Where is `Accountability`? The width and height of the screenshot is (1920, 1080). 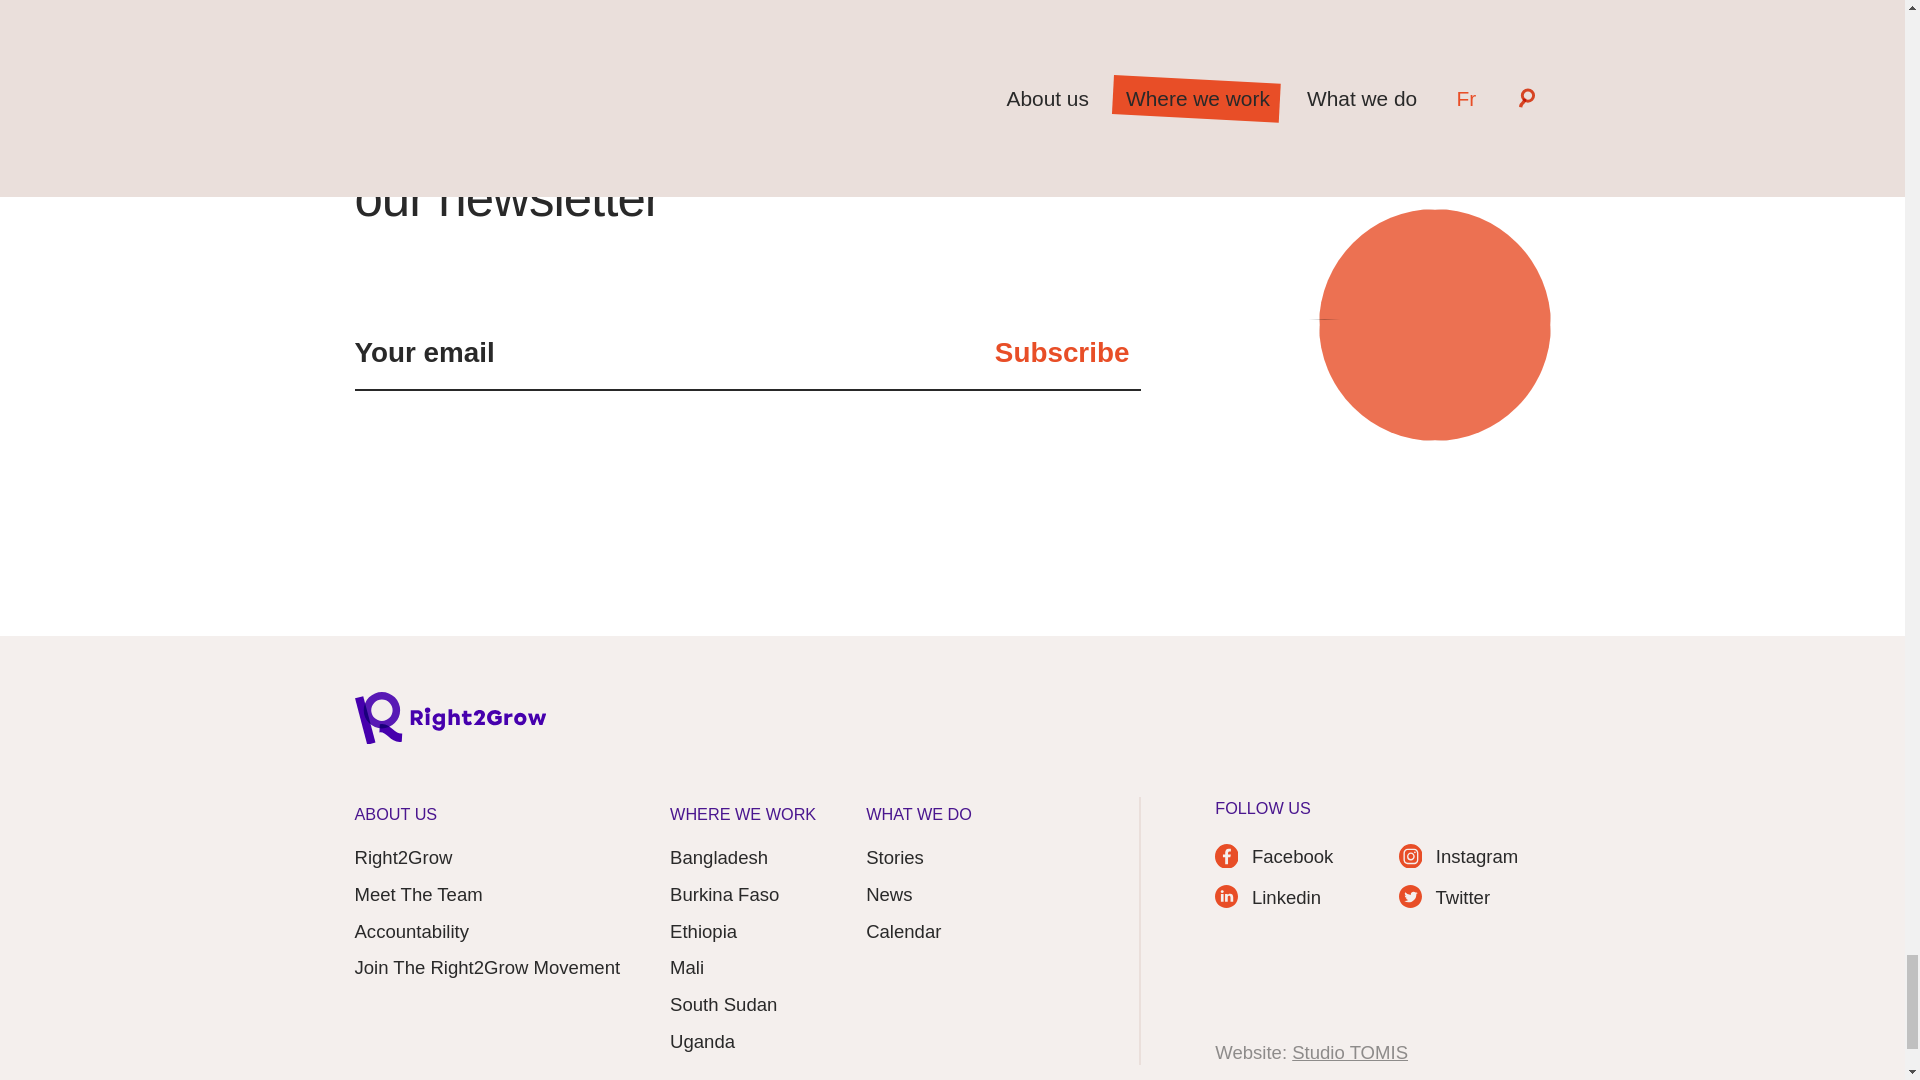 Accountability is located at coordinates (410, 932).